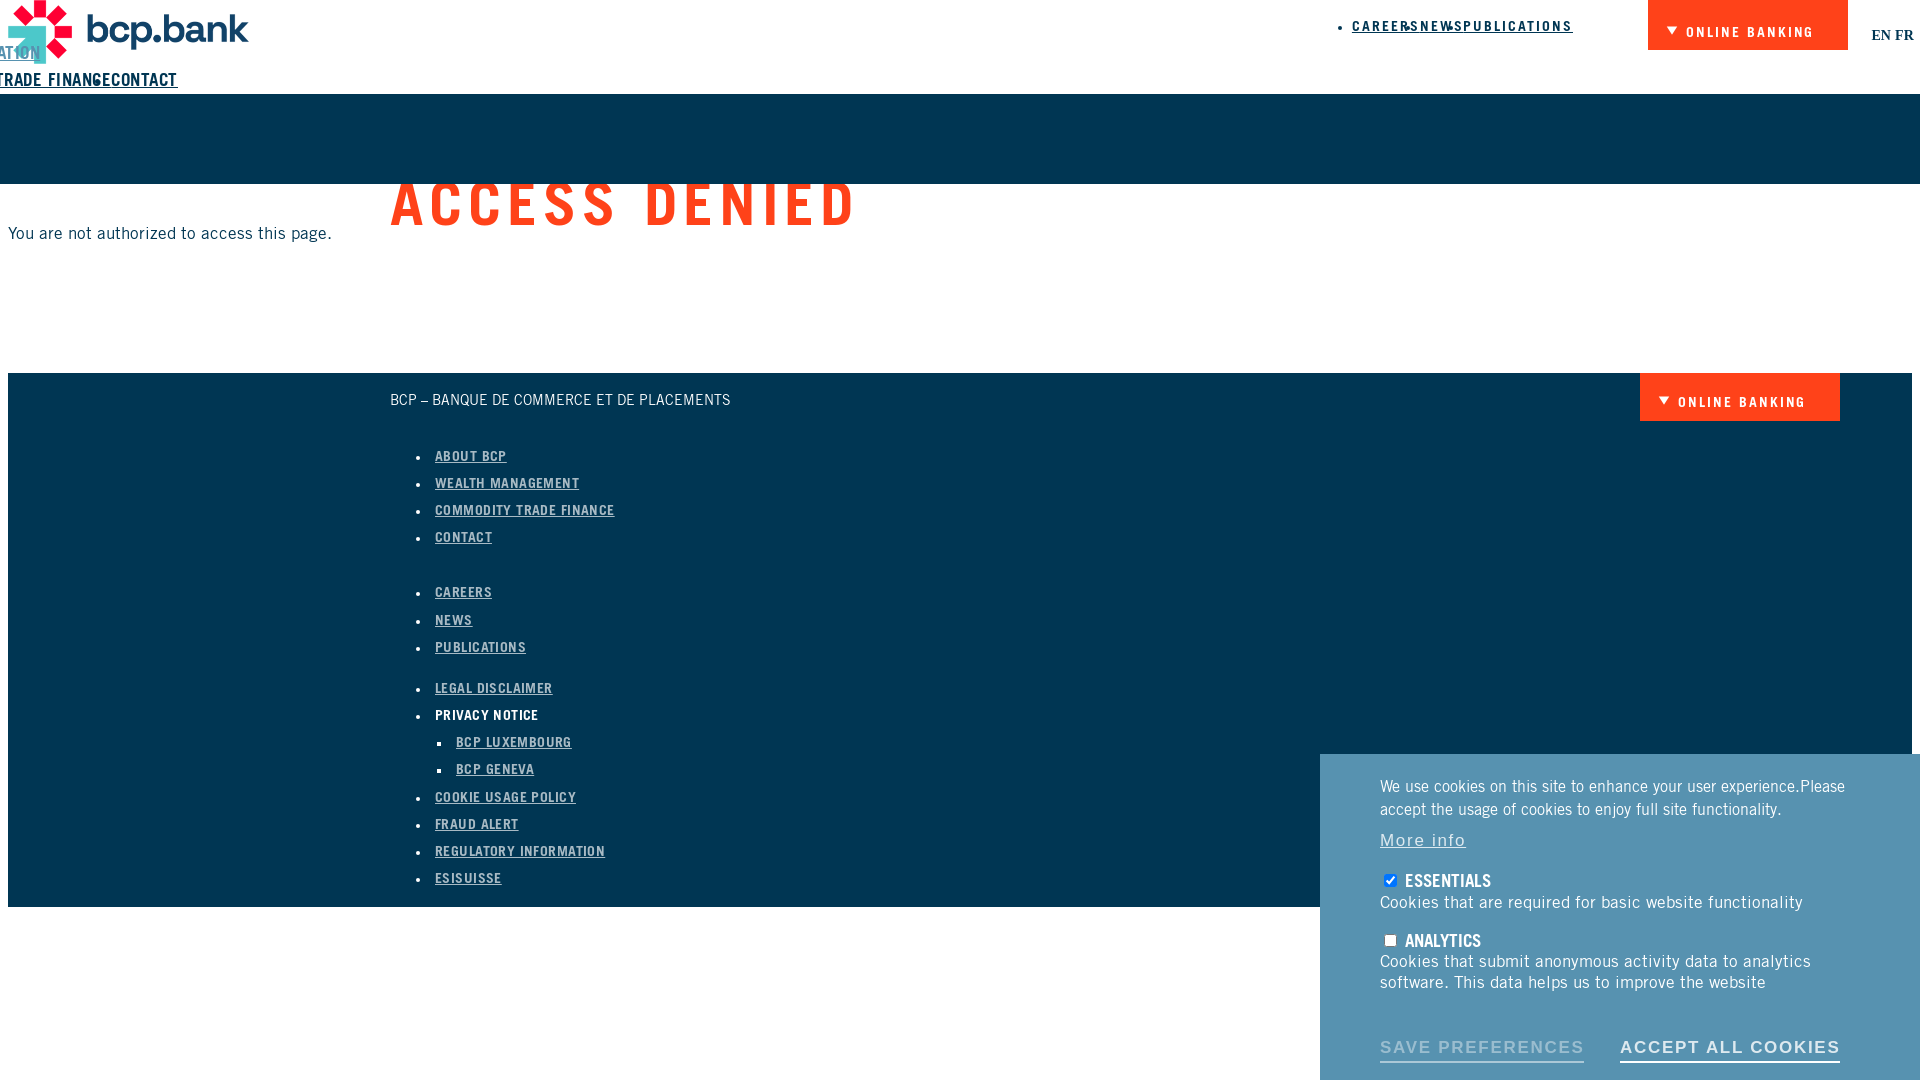 The width and height of the screenshot is (1920, 1080). I want to click on COOKIE USAGE POLICY, so click(506, 798).